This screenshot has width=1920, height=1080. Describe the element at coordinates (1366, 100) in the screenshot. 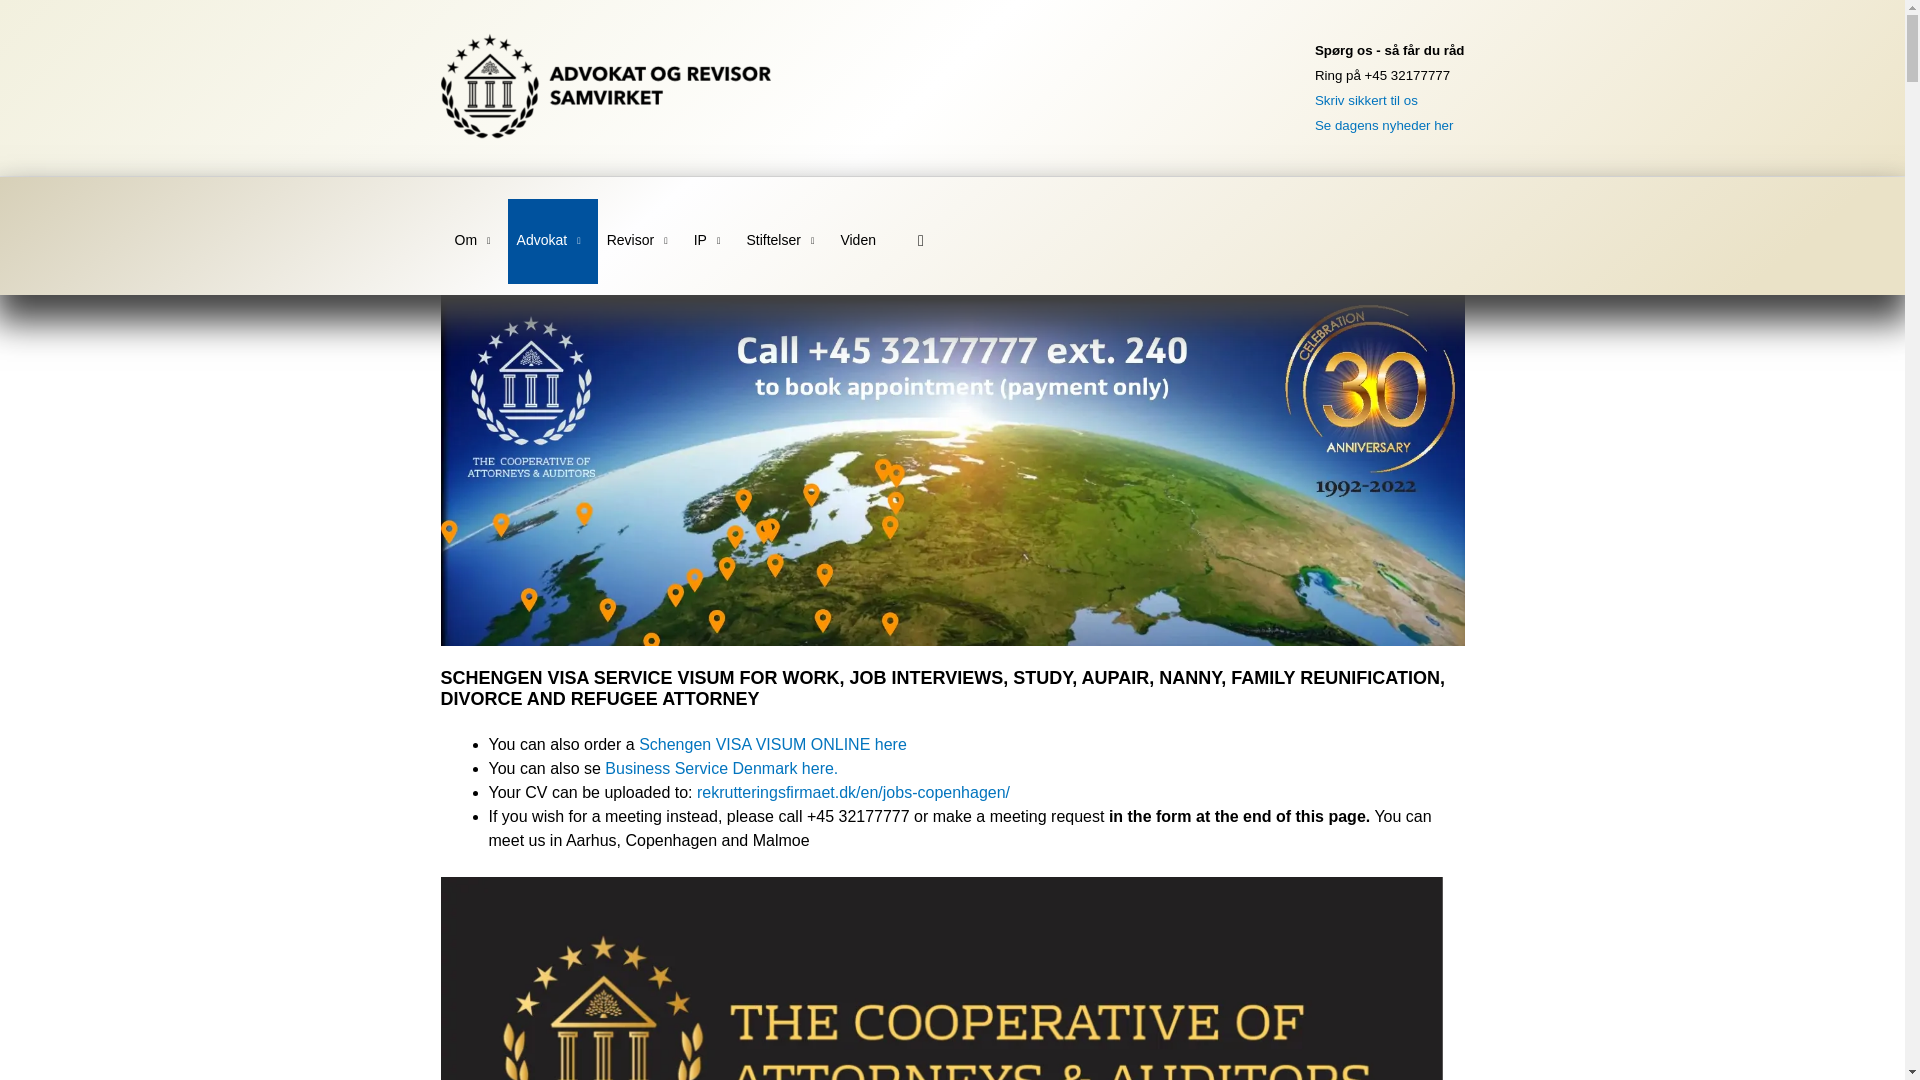

I see `Skriv sikkert til os` at that location.